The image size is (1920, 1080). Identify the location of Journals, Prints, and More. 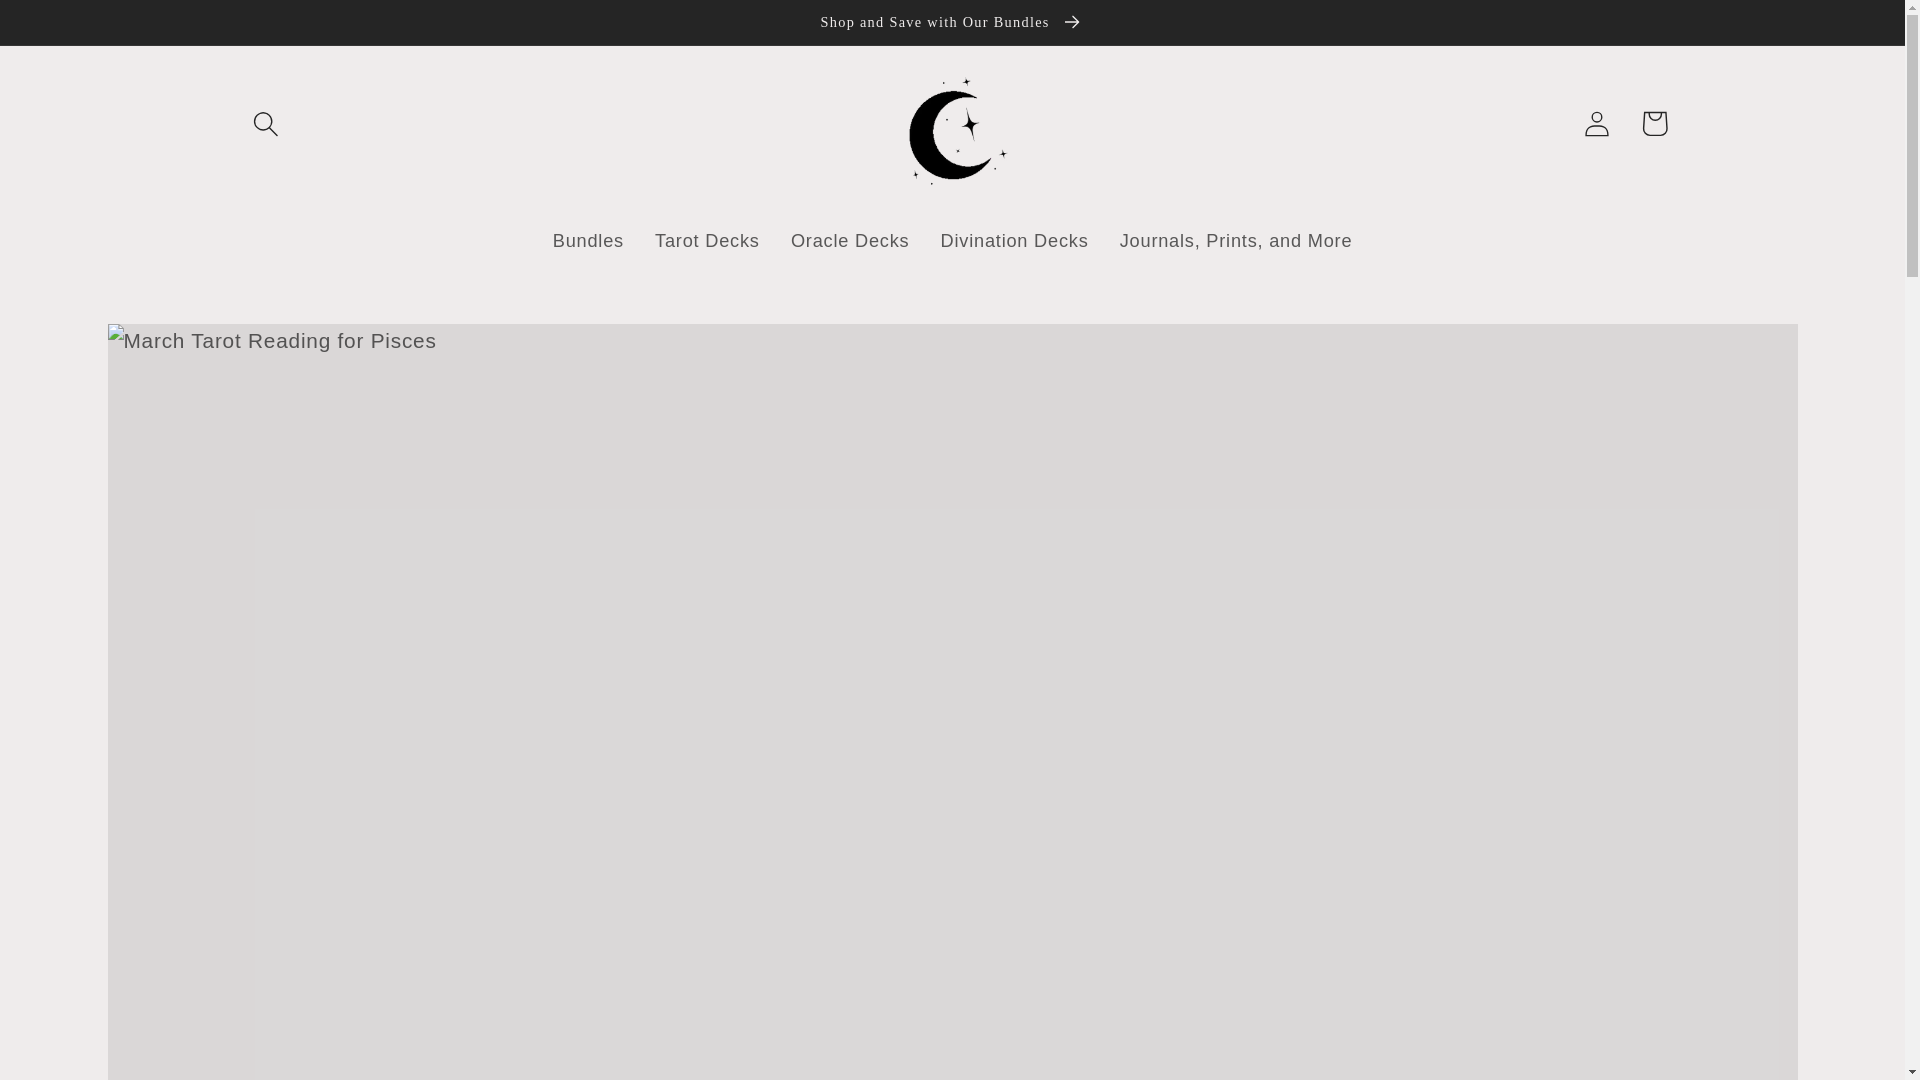
(1236, 241).